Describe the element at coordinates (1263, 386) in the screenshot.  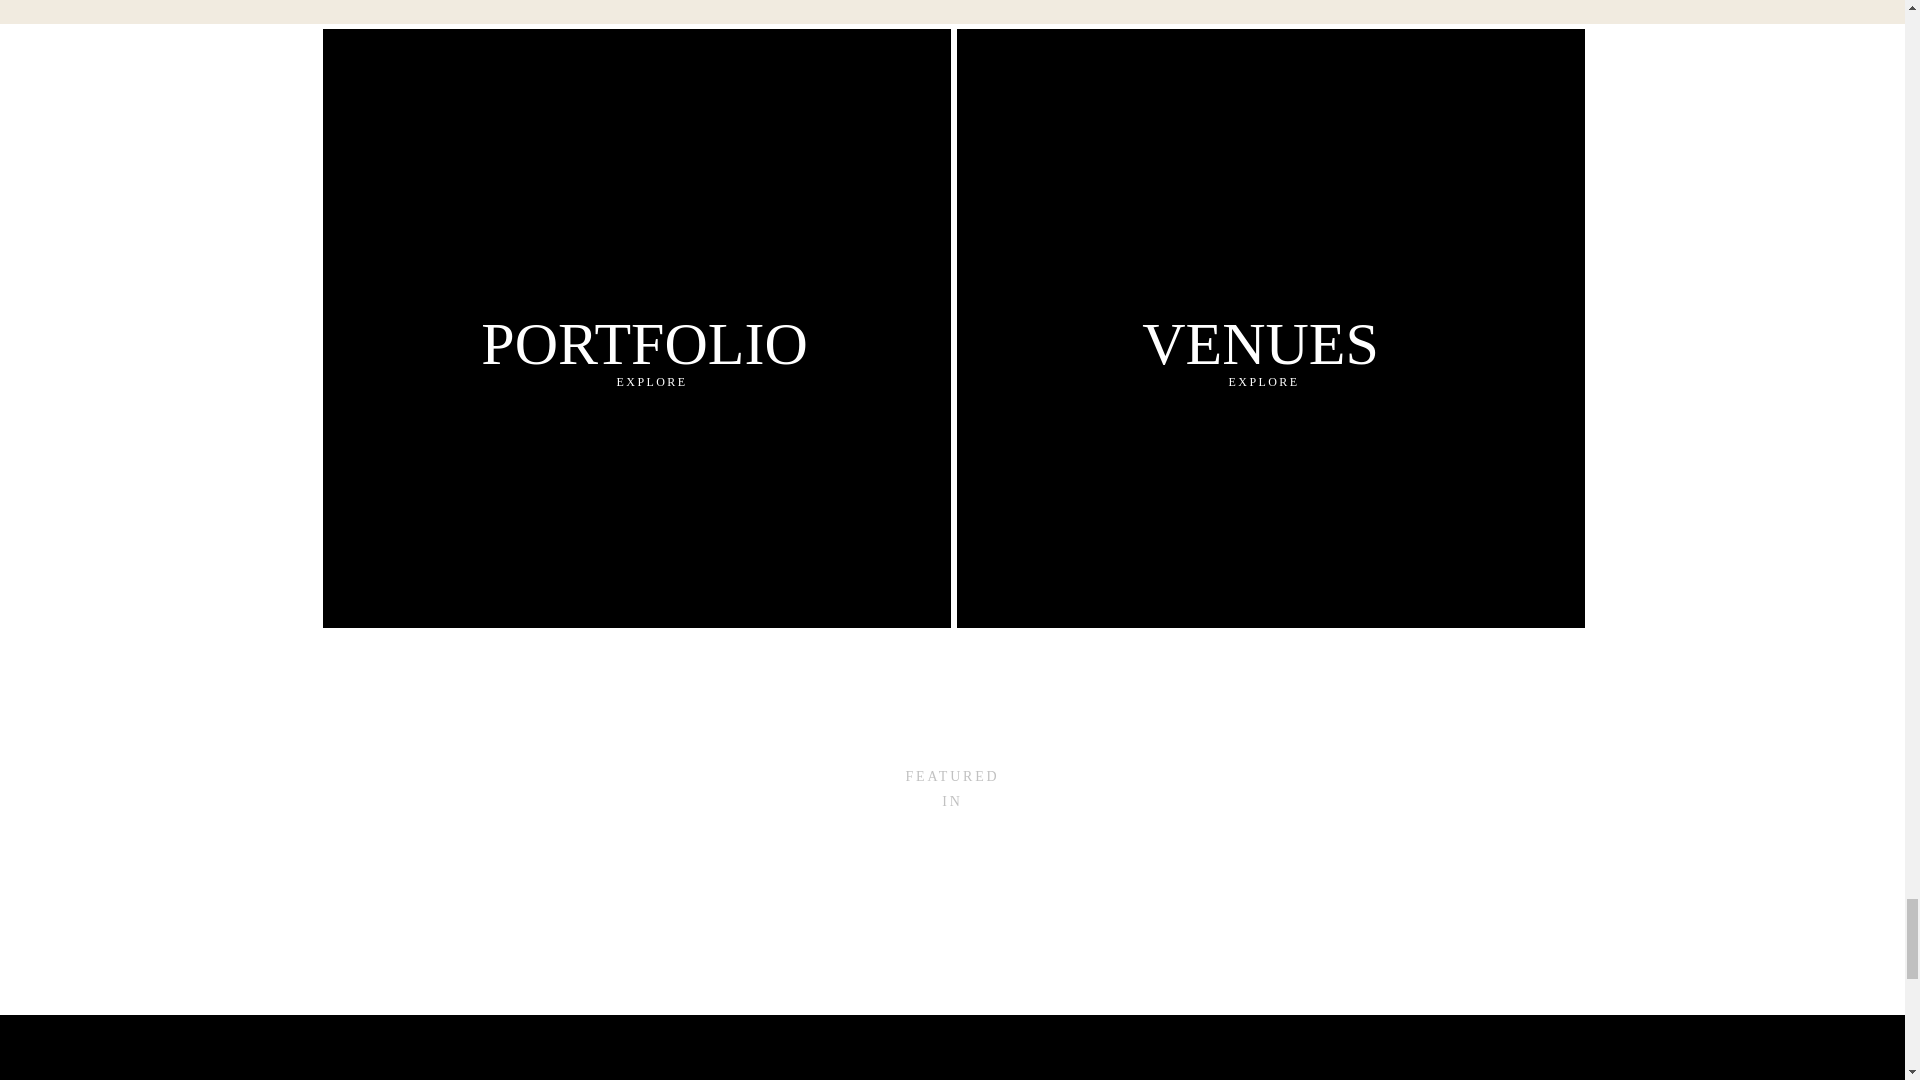
I see `EXPLORE` at that location.